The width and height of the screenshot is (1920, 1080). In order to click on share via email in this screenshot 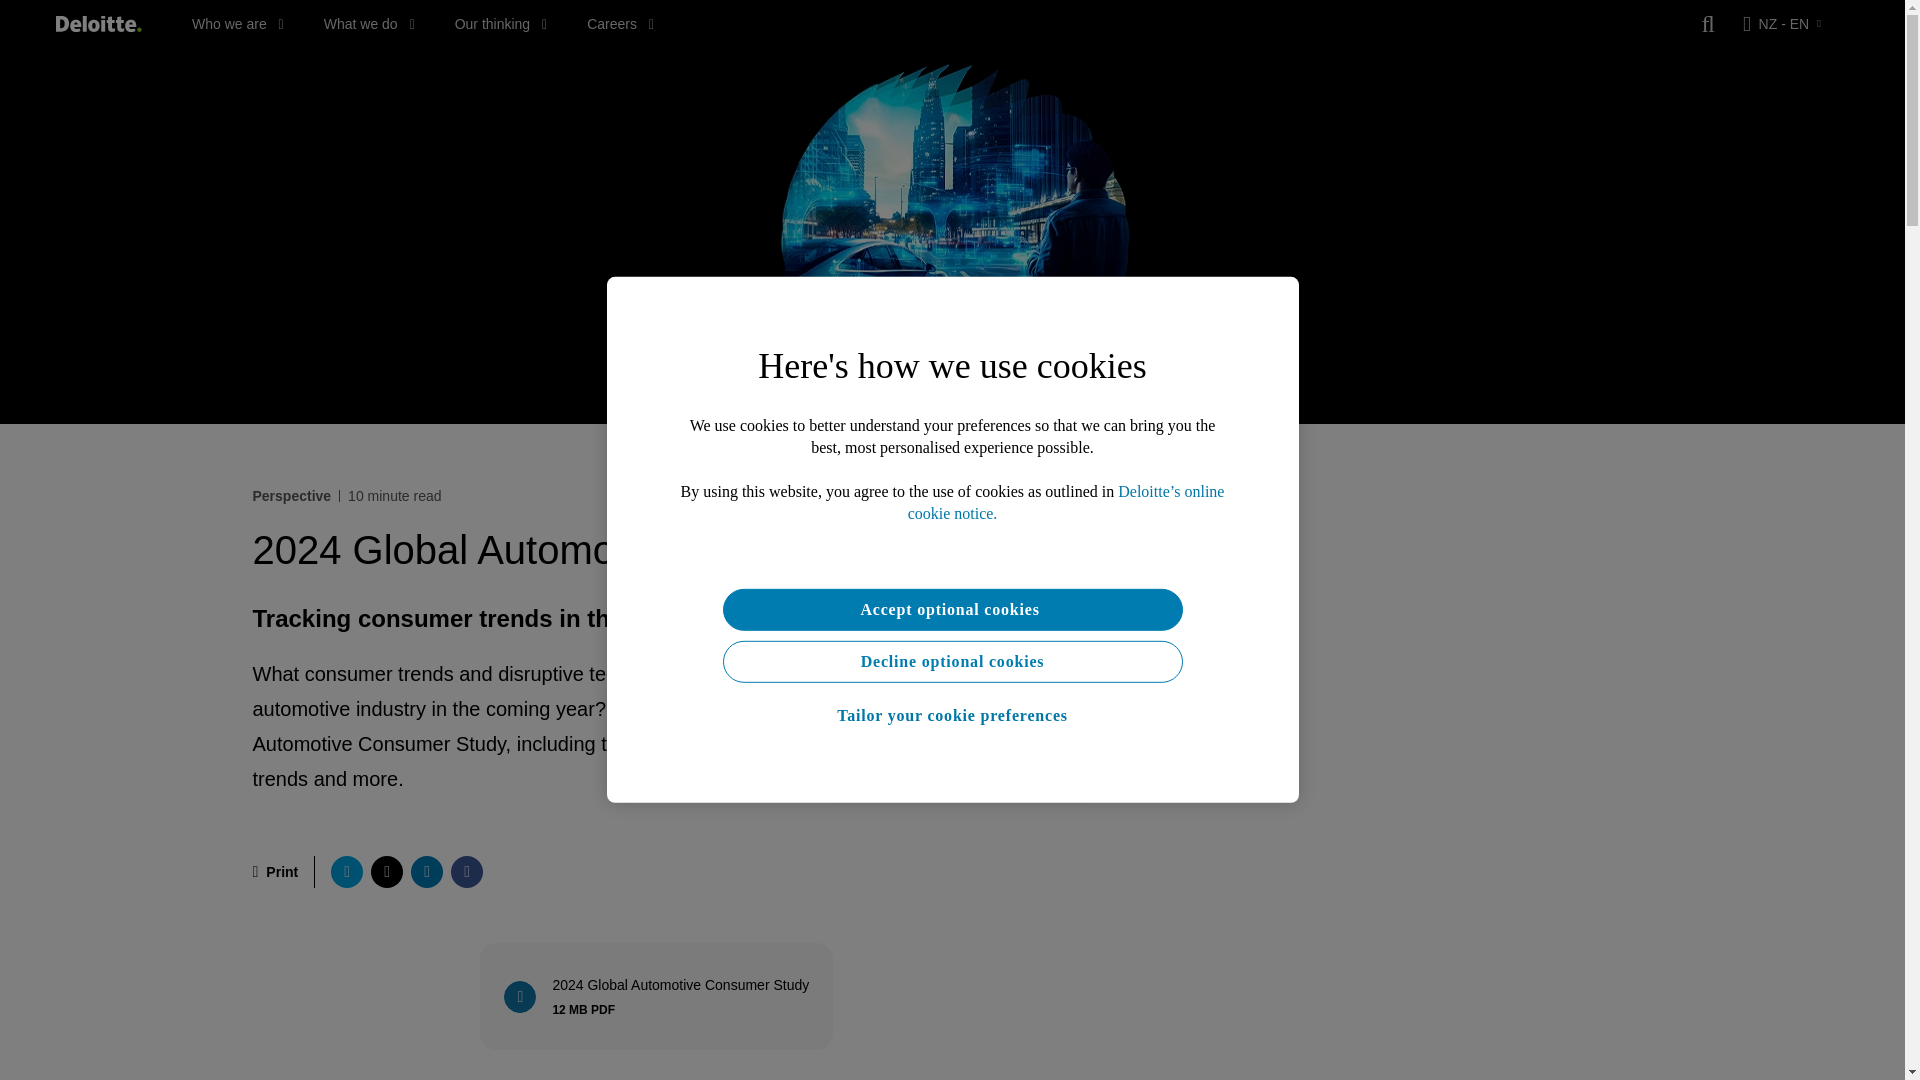, I will do `click(426, 872)`.